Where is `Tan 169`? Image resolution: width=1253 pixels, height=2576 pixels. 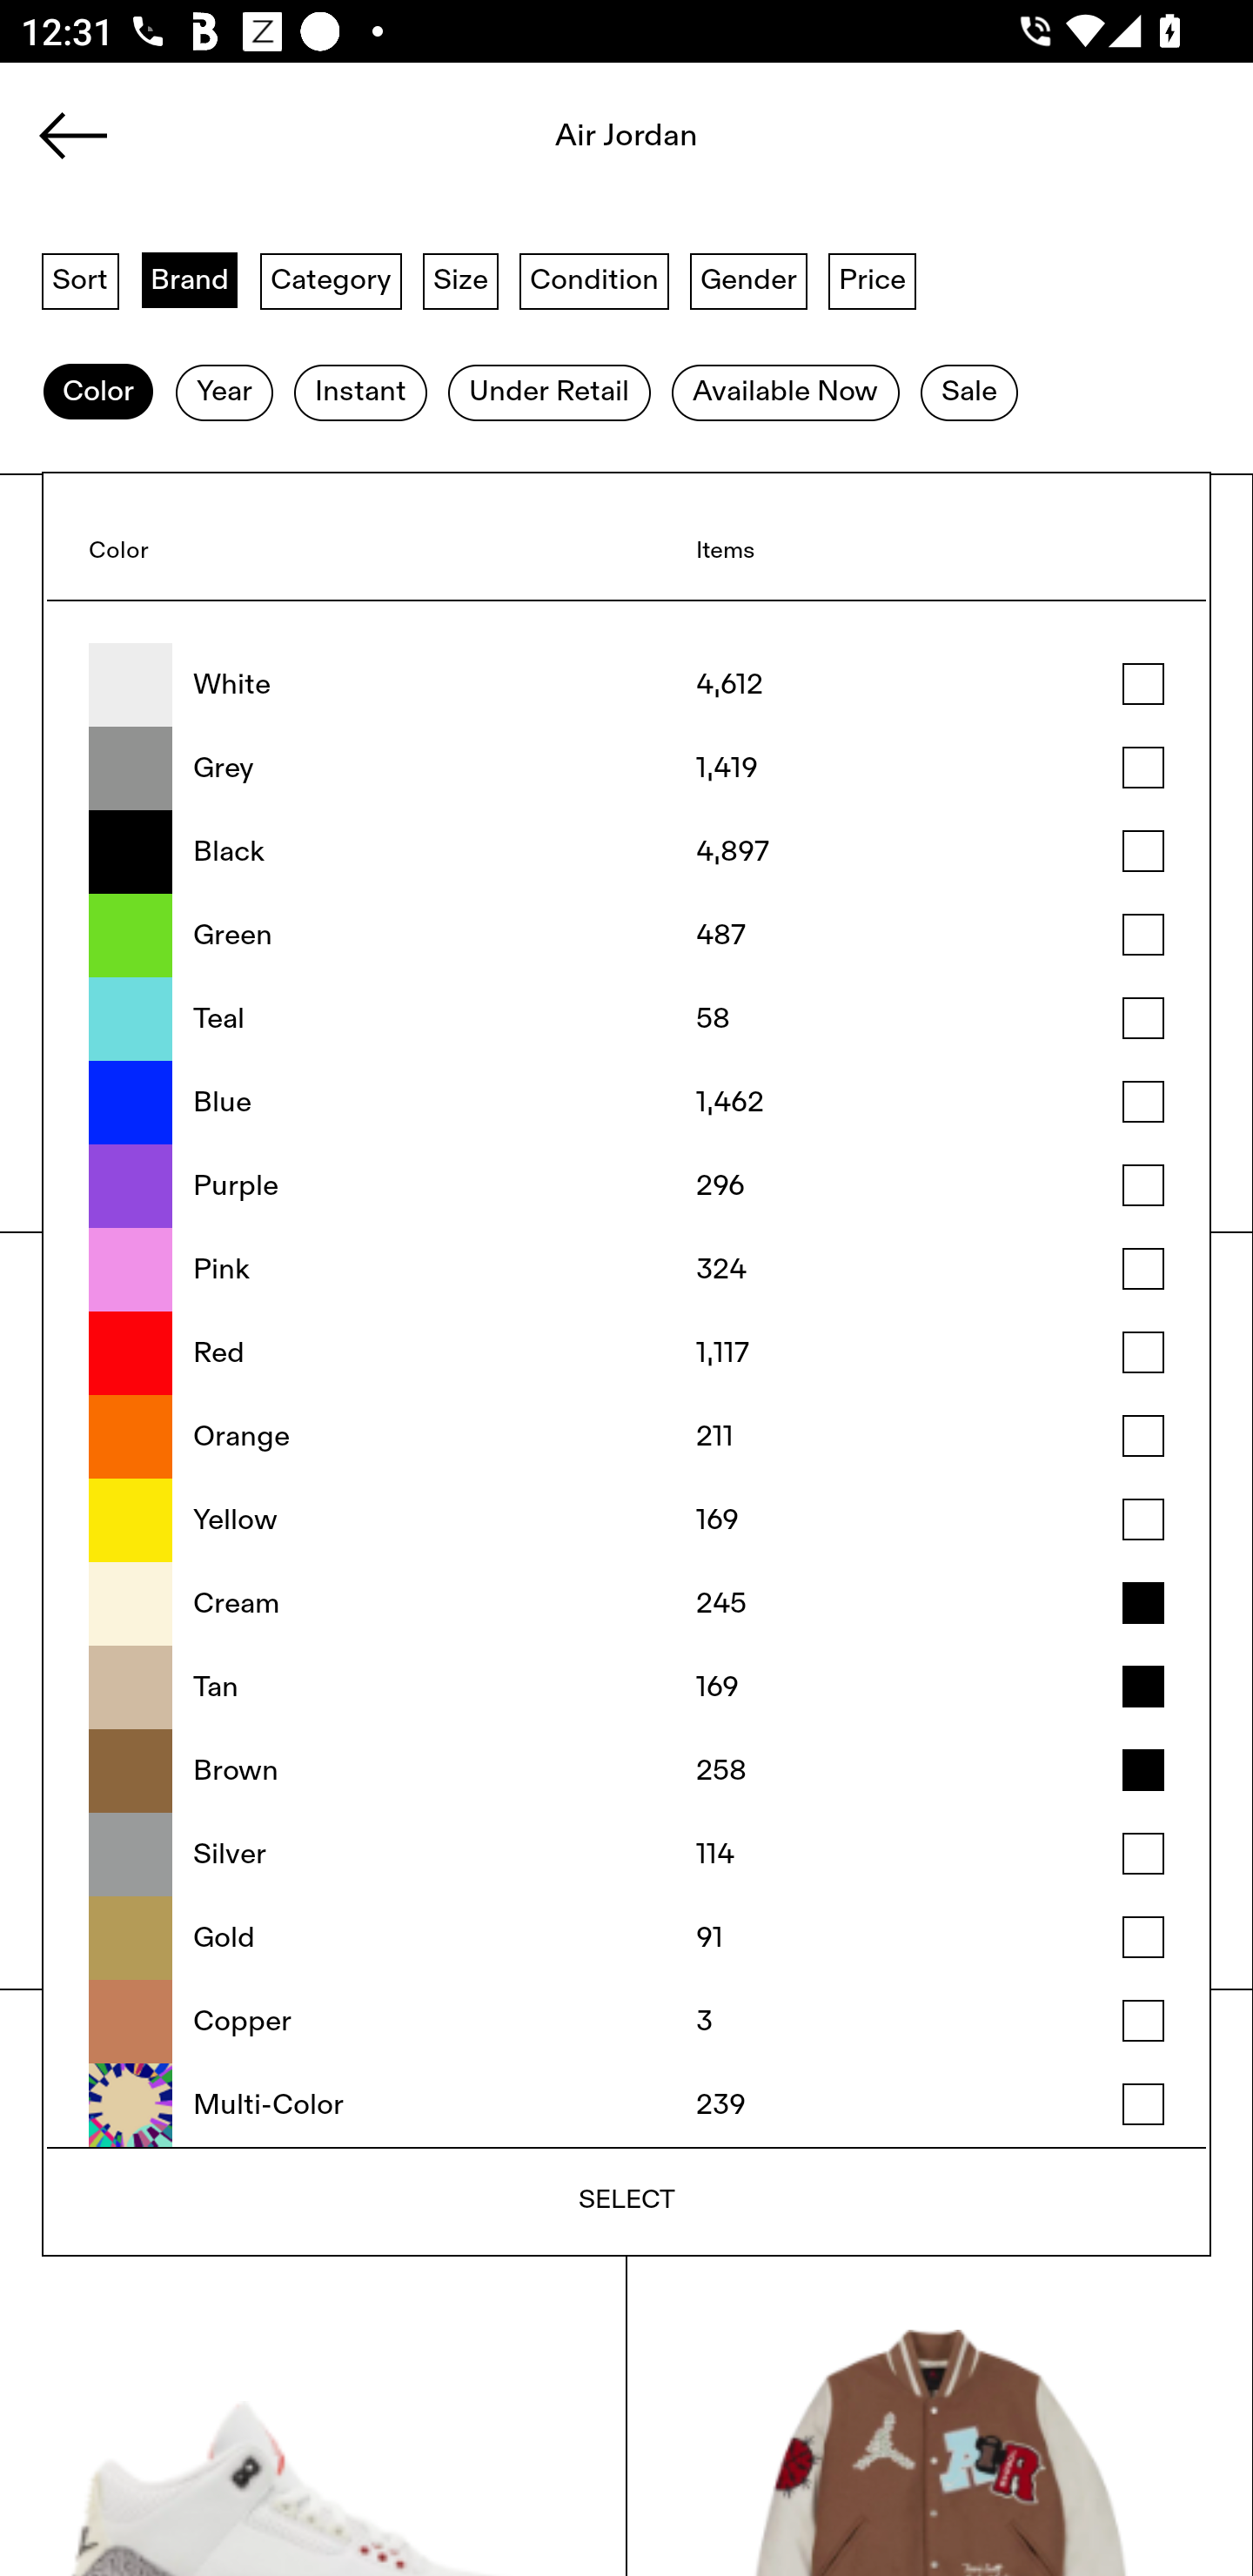 Tan 169 is located at coordinates (626, 1687).